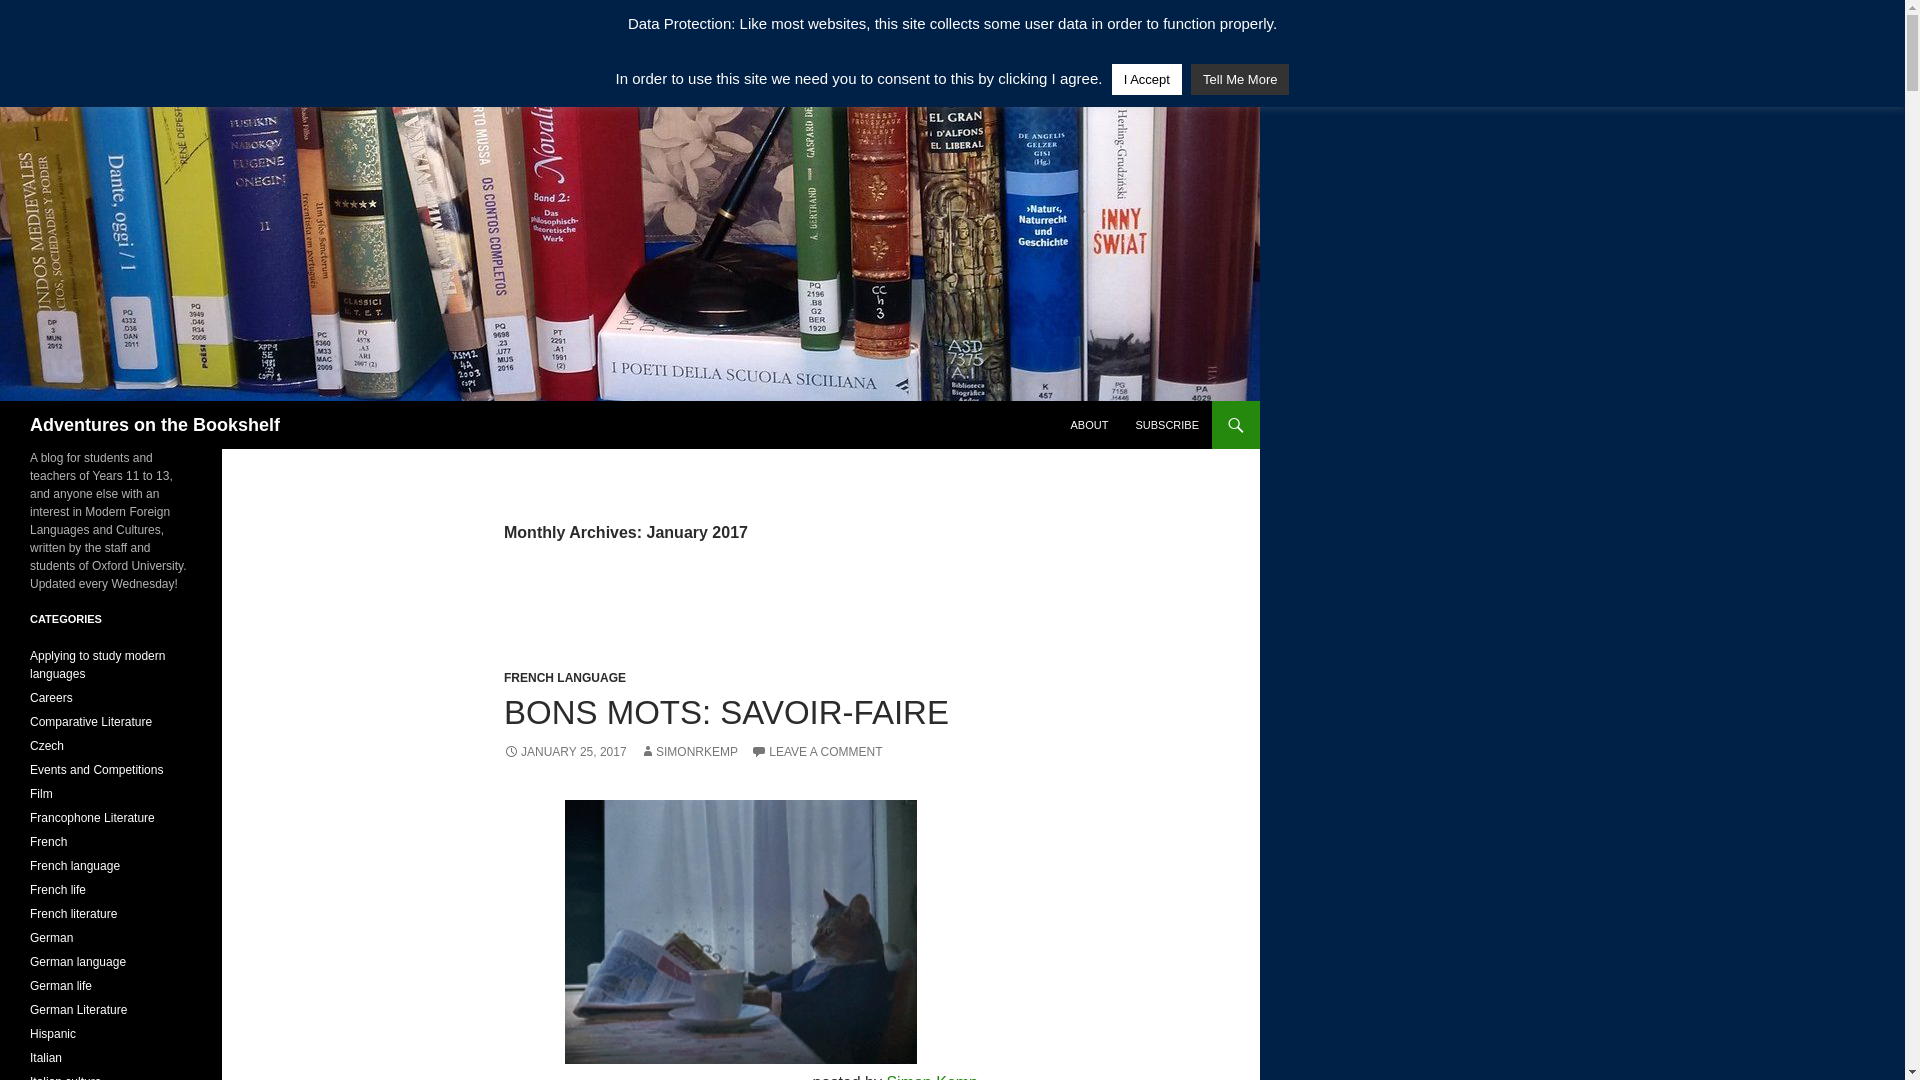 This screenshot has width=1920, height=1080. Describe the element at coordinates (564, 677) in the screenshot. I see `FRENCH LANGUAGE` at that location.